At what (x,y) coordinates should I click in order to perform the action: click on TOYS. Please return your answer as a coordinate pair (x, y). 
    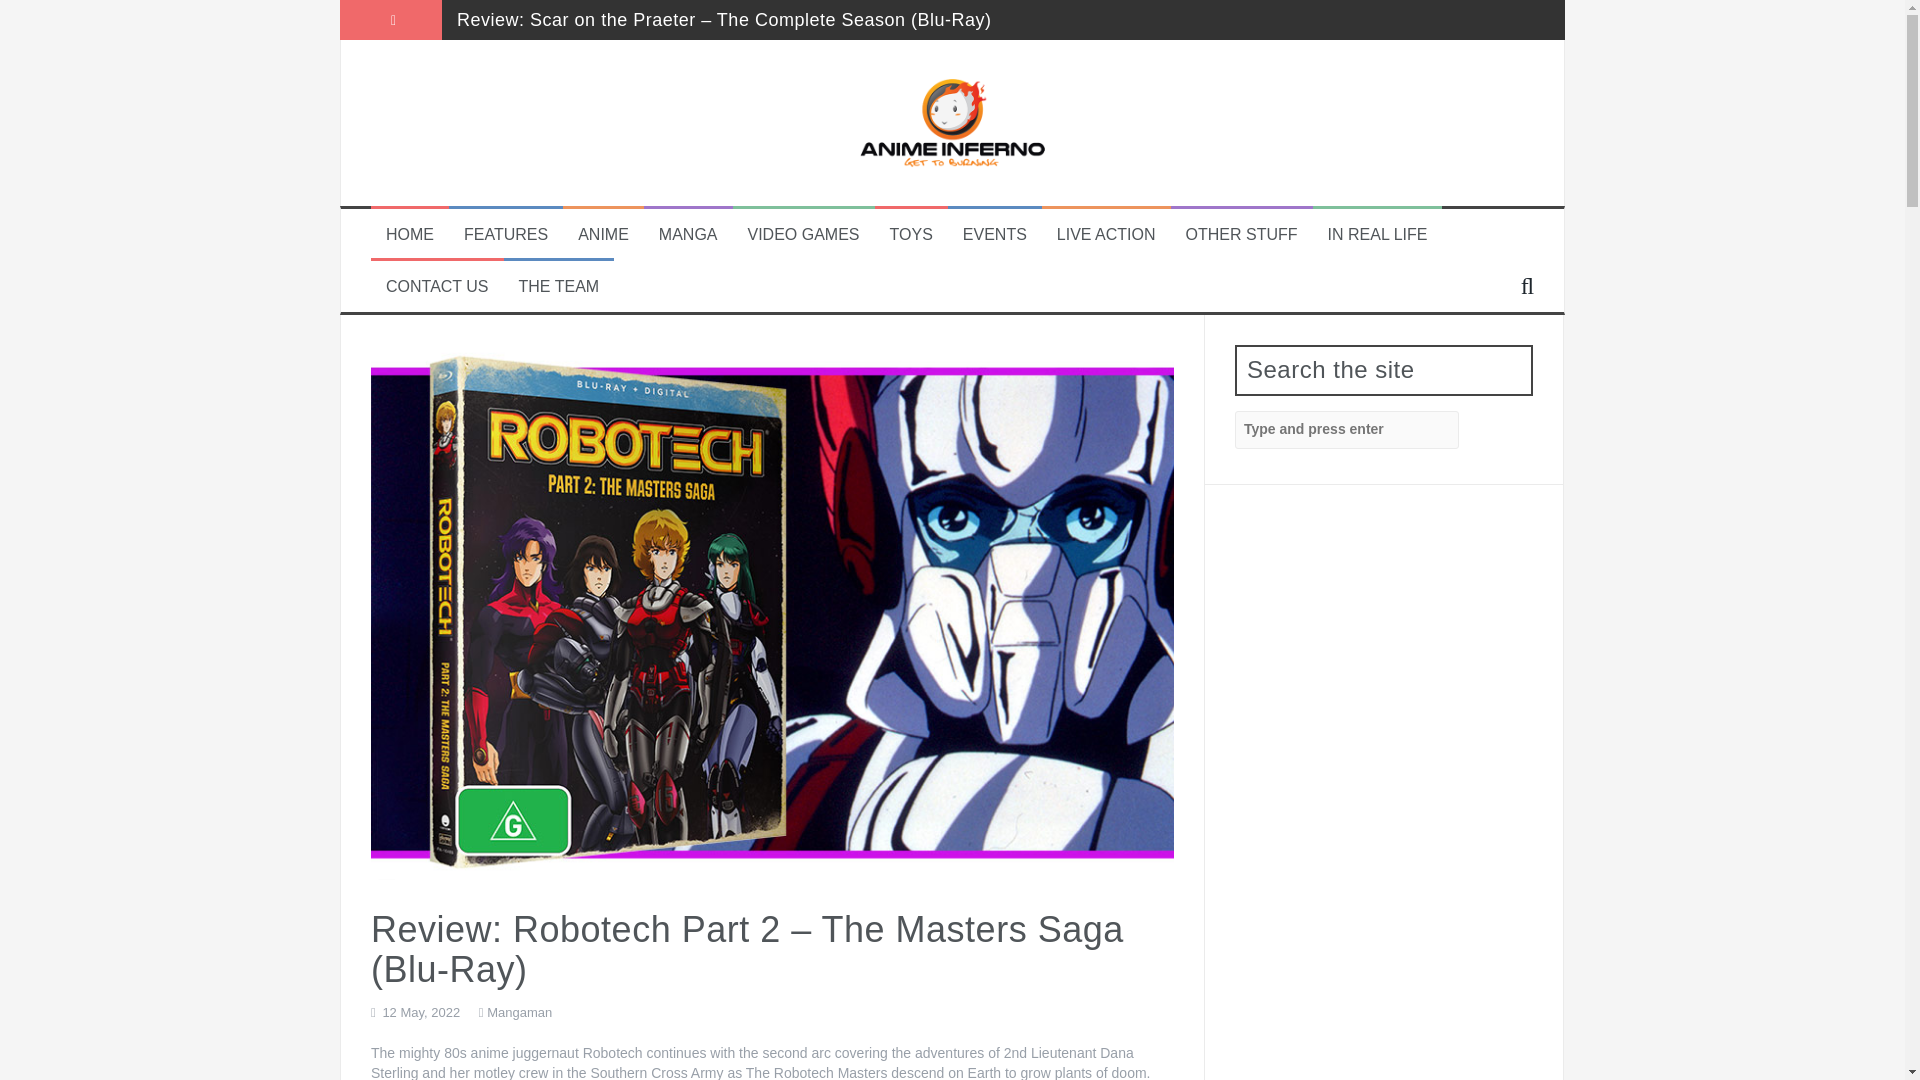
    Looking at the image, I should click on (912, 235).